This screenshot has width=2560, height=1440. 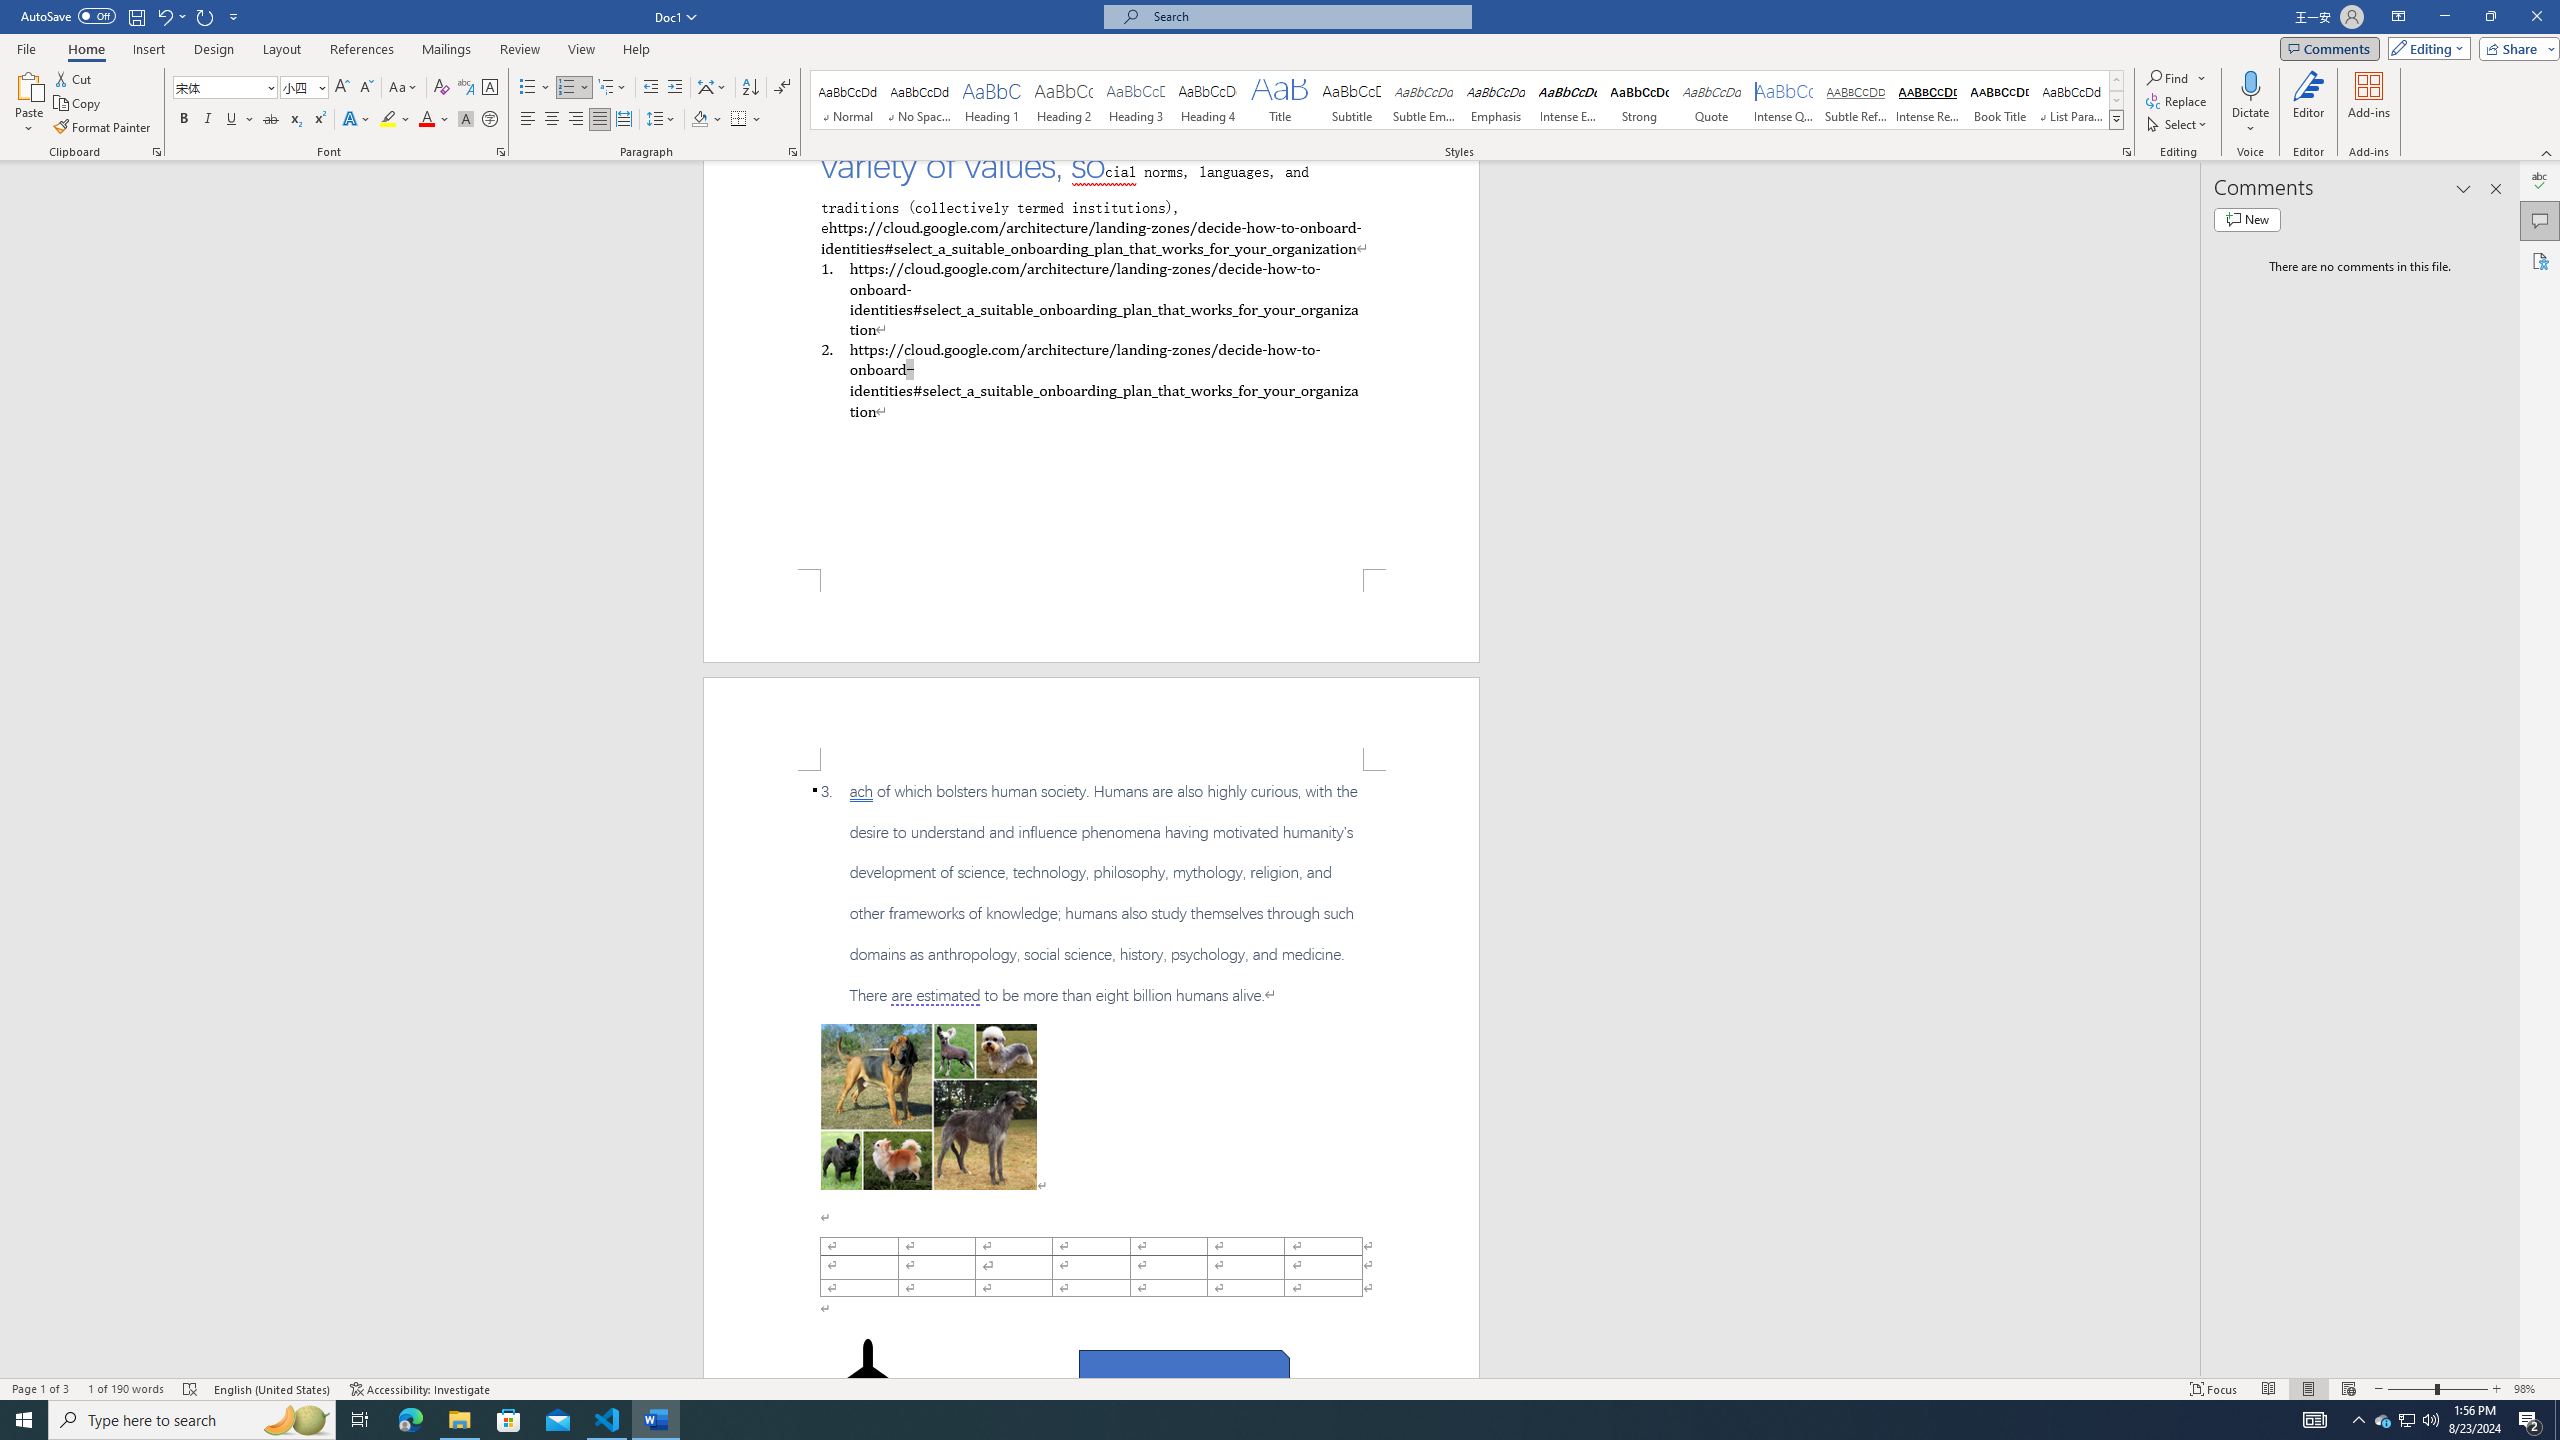 What do you see at coordinates (85, 49) in the screenshot?
I see `Home` at bounding box center [85, 49].